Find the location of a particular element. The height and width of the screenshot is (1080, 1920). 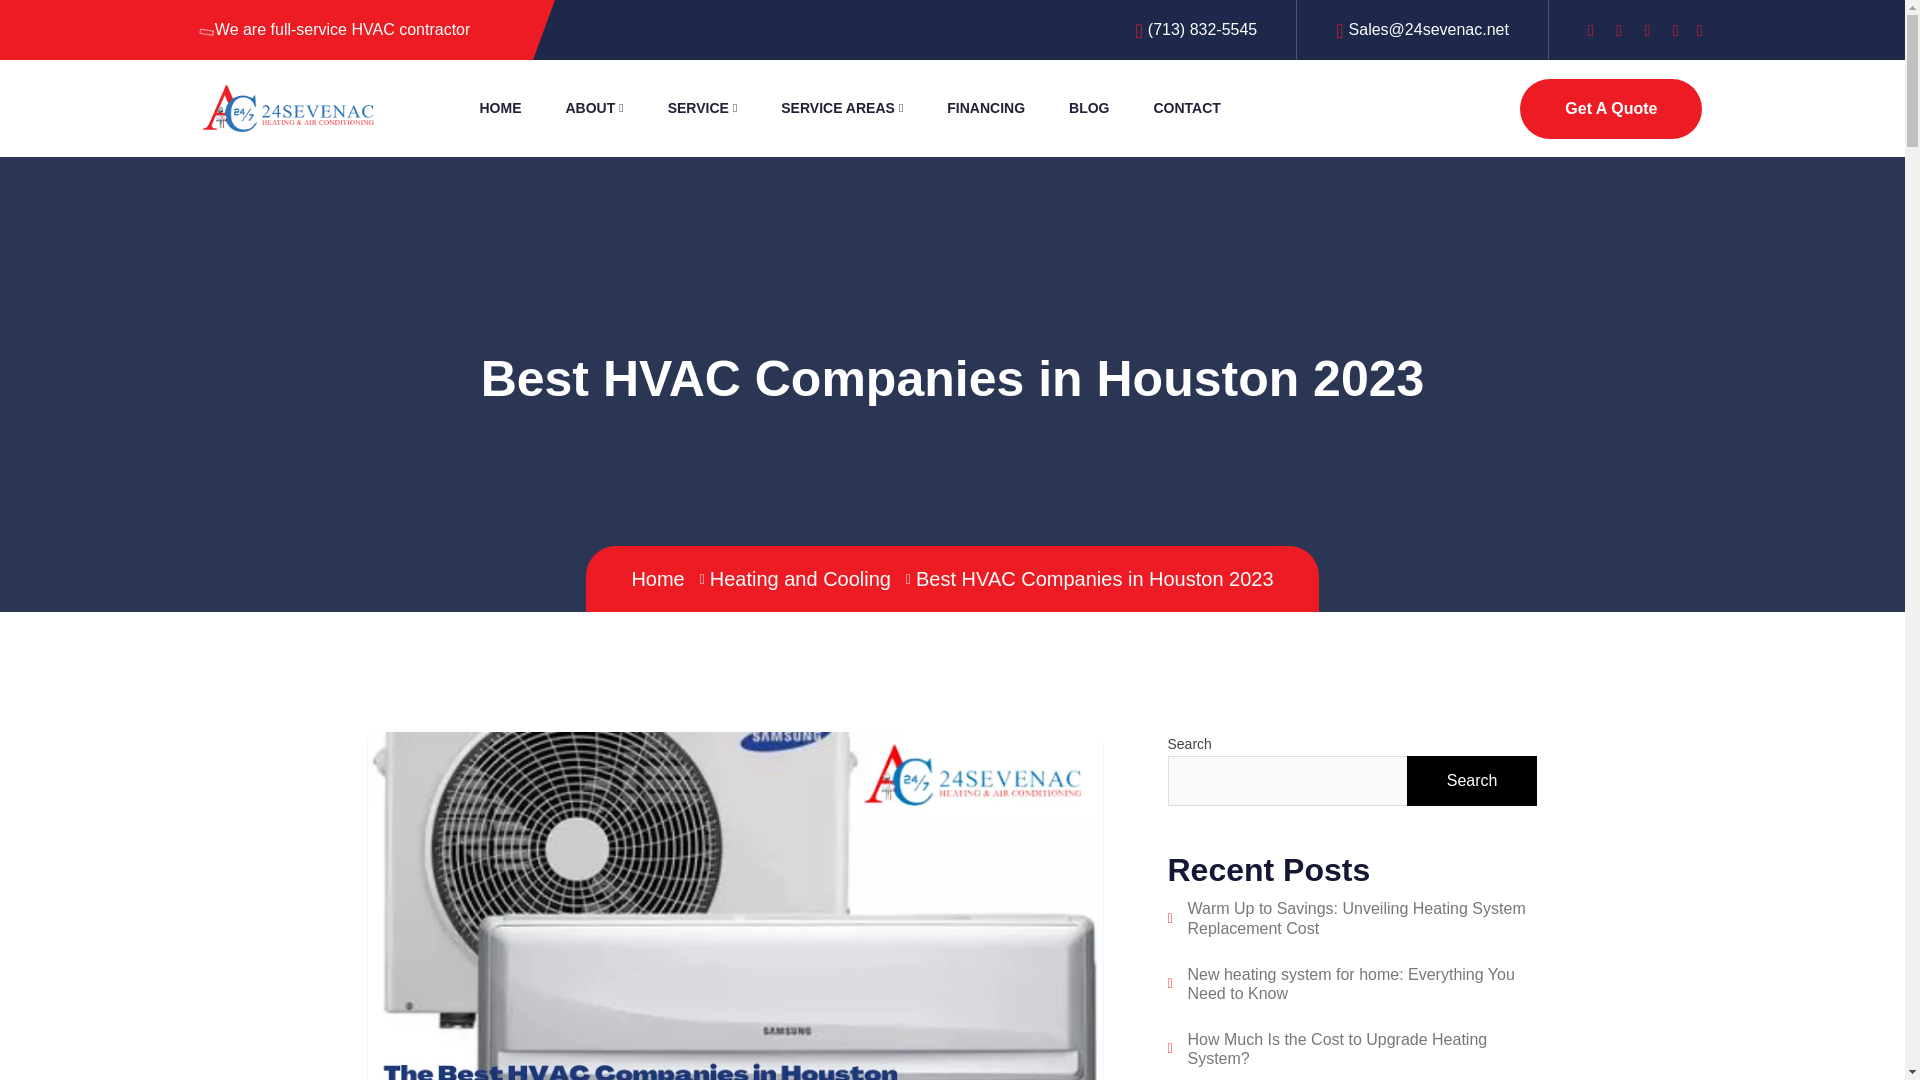

Get A Quote is located at coordinates (1610, 108).